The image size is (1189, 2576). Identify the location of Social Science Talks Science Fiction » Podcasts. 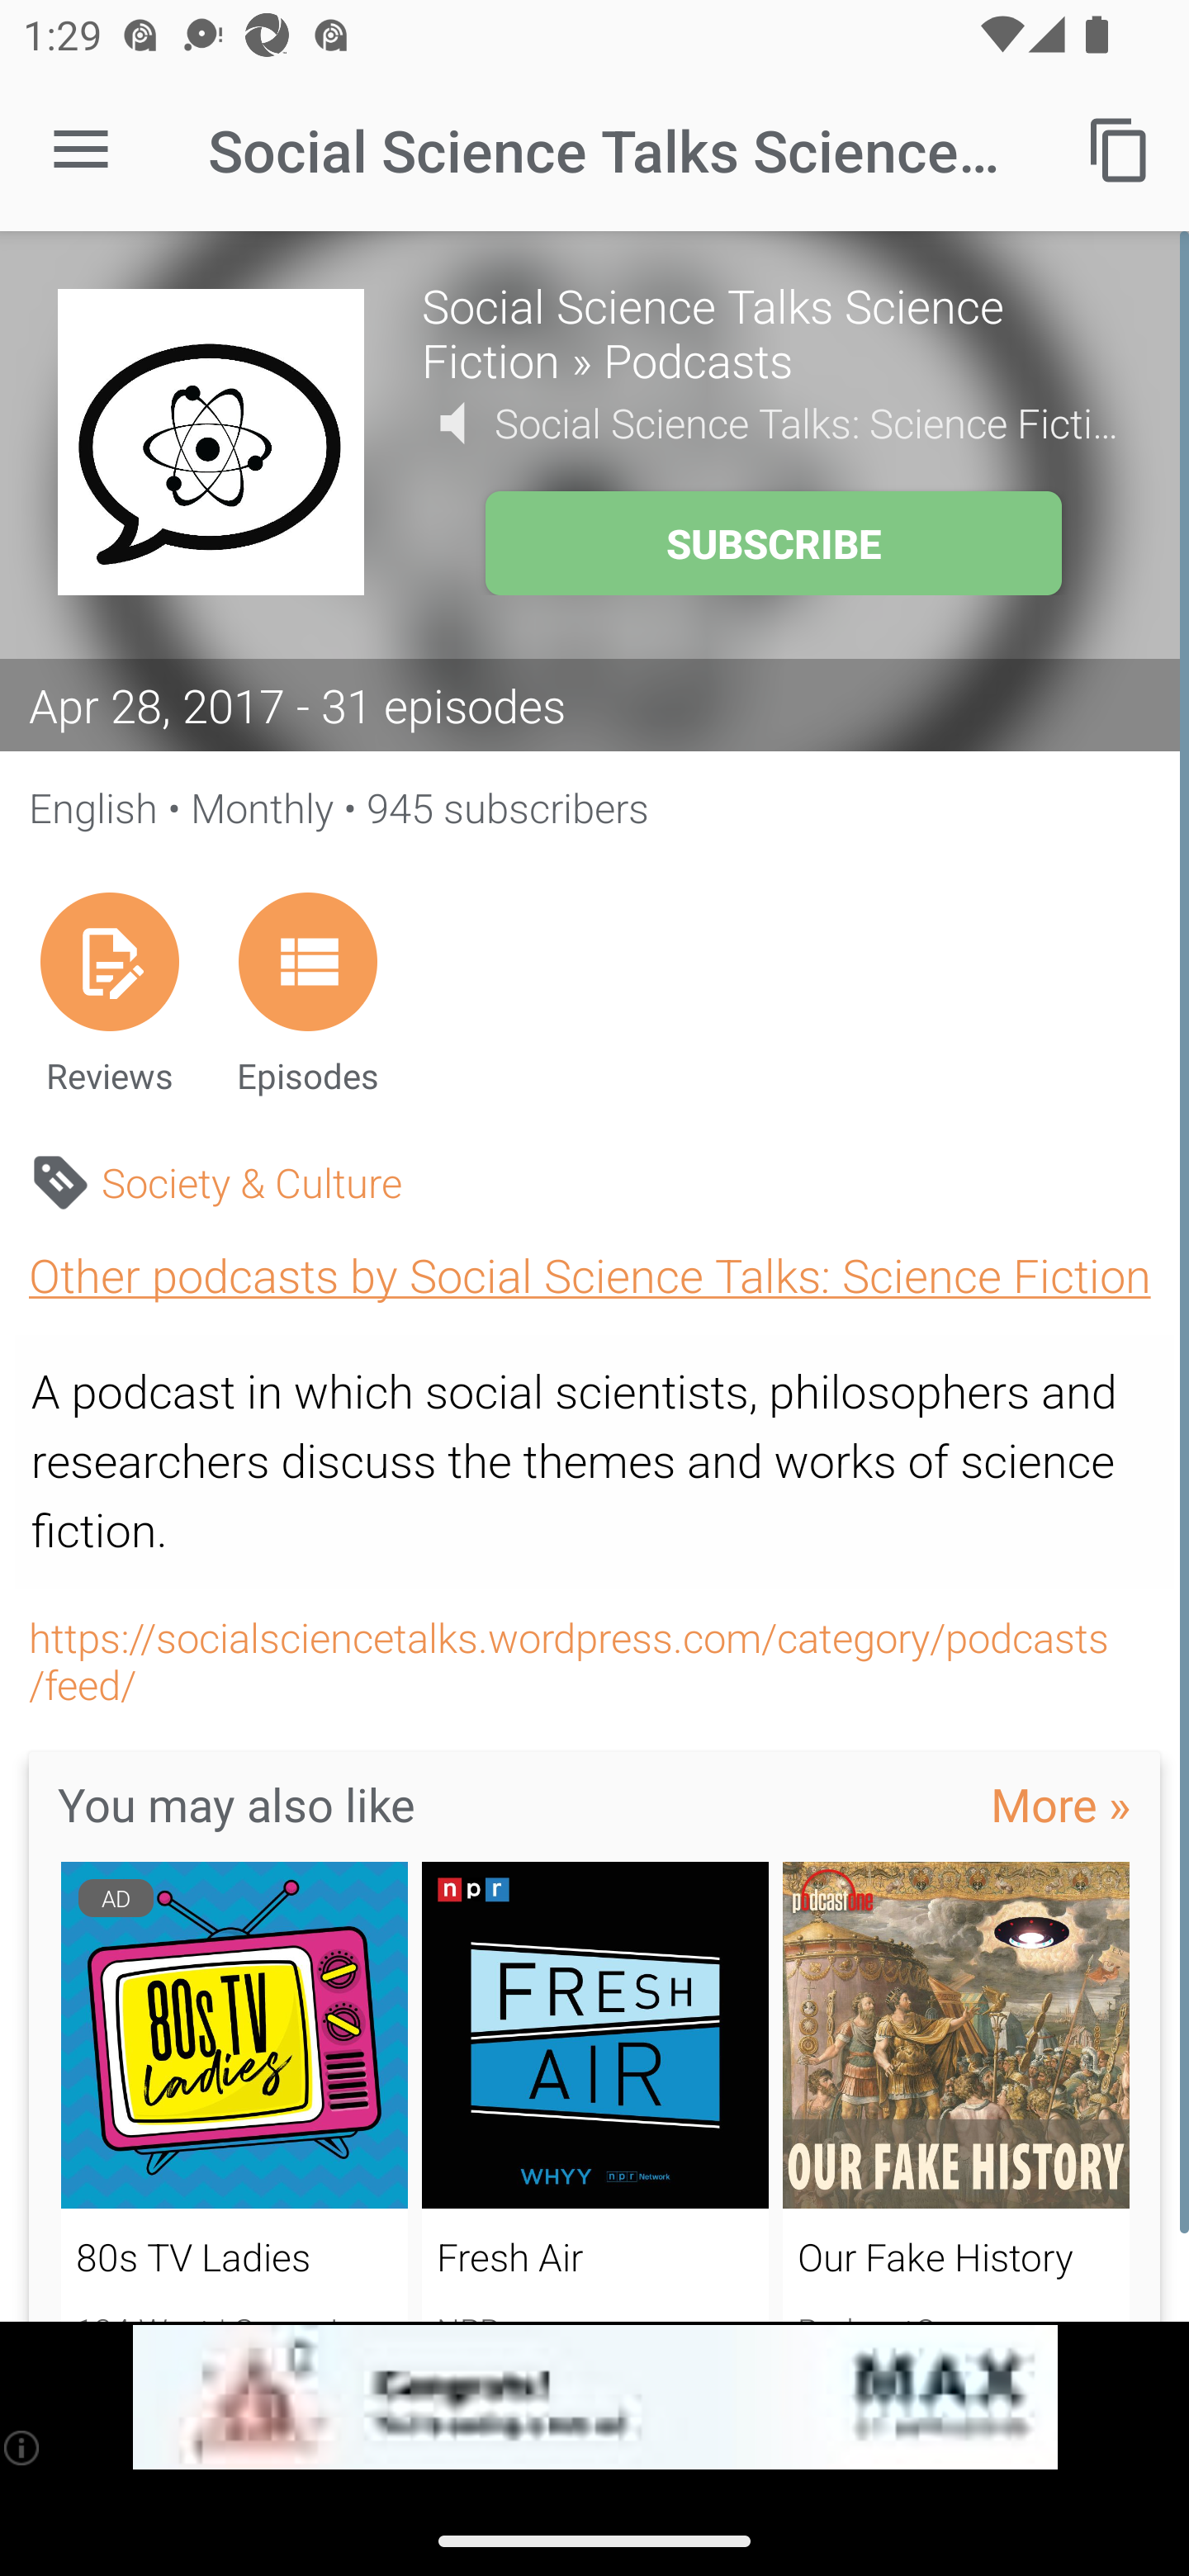
(776, 332).